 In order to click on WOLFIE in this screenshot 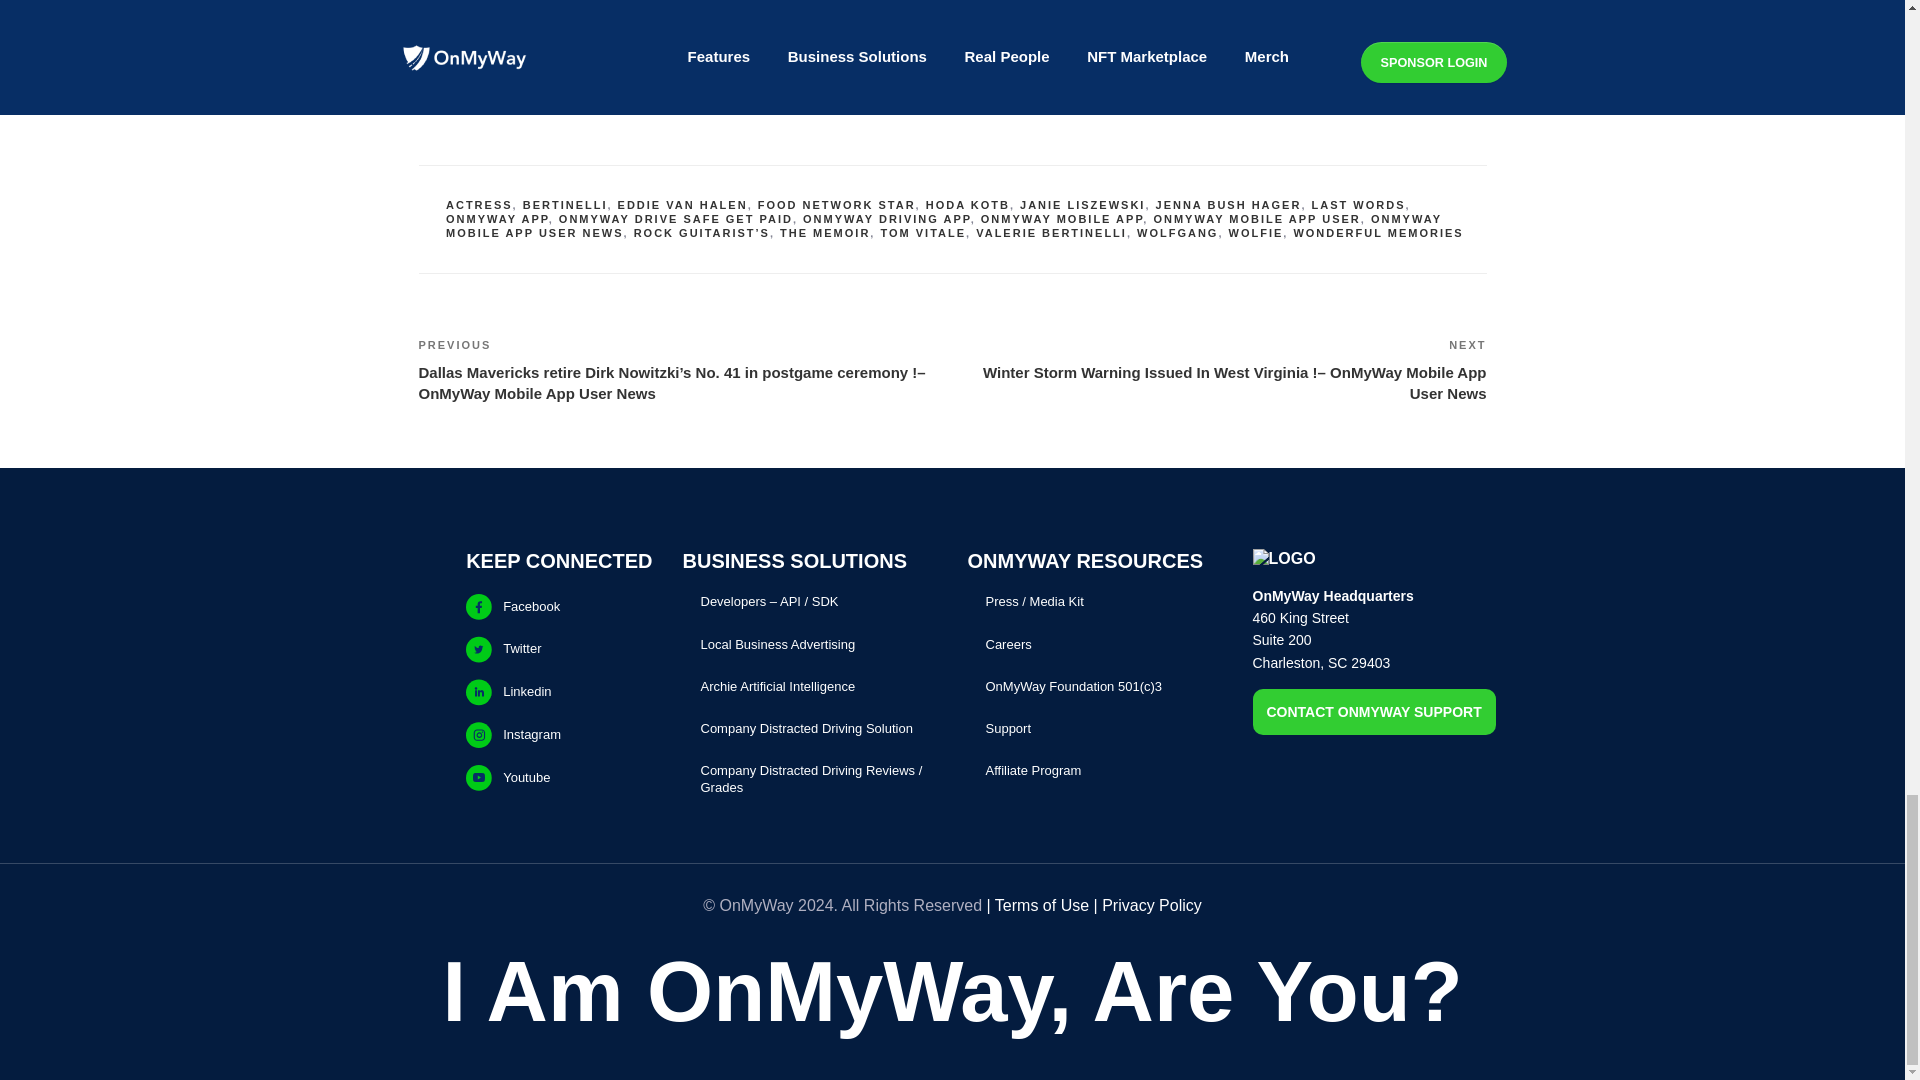, I will do `click(1256, 232)`.